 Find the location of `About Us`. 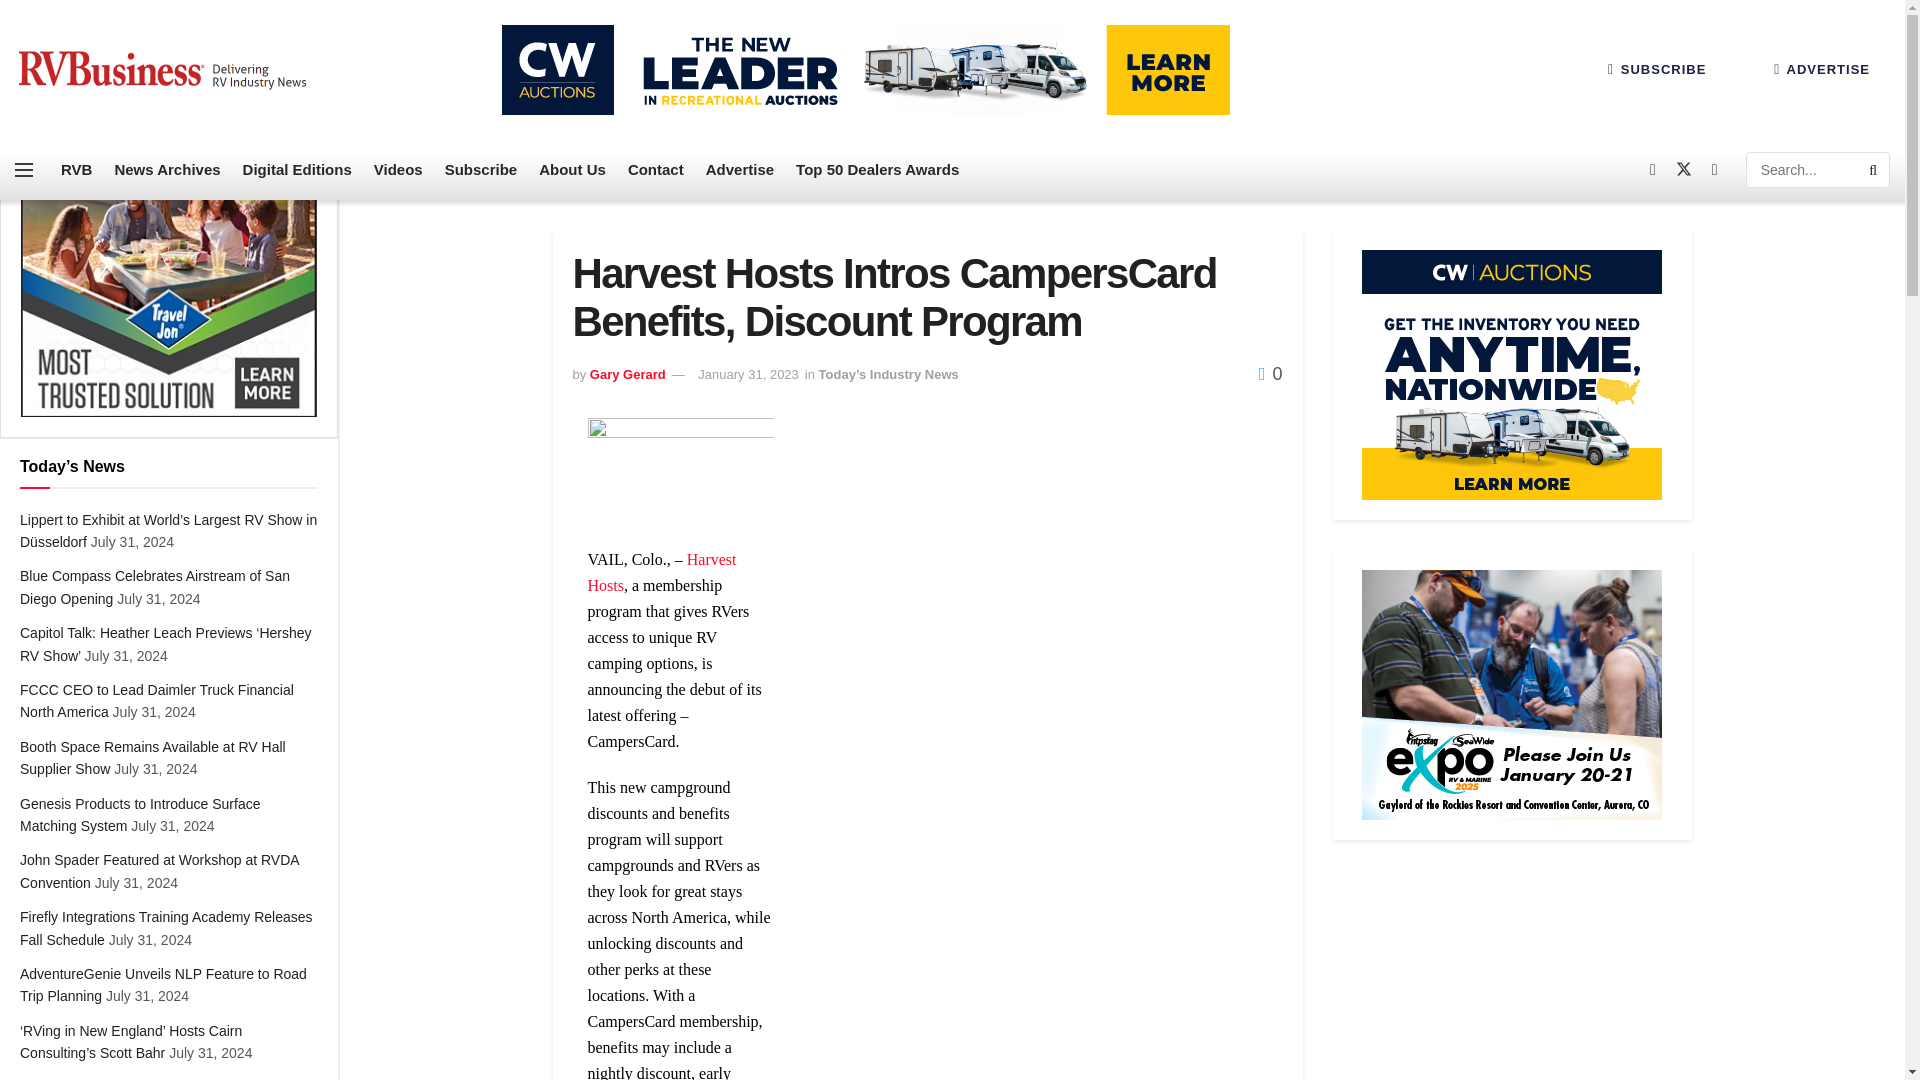

About Us is located at coordinates (572, 170).